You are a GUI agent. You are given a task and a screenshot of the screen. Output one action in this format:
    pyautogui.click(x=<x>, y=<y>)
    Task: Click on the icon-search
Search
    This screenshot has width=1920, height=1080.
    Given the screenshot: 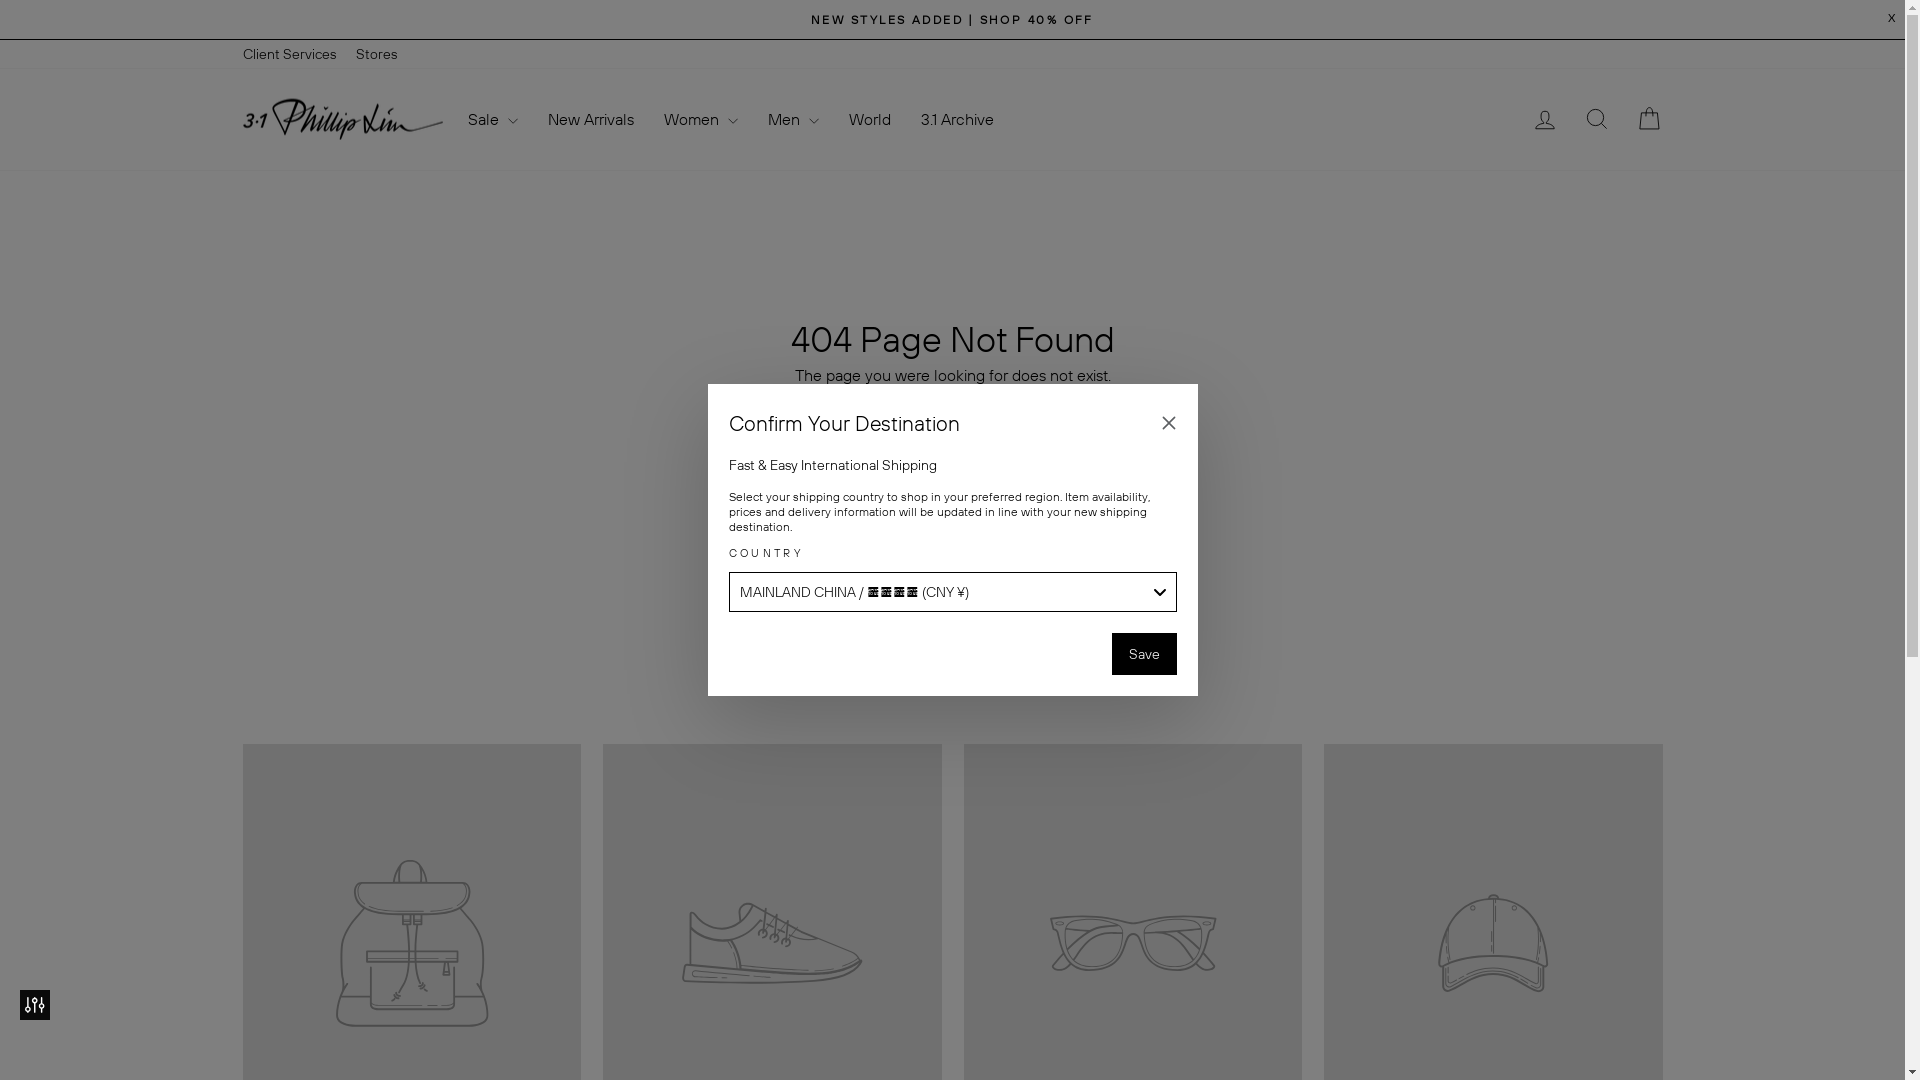 What is the action you would take?
    pyautogui.click(x=1596, y=120)
    